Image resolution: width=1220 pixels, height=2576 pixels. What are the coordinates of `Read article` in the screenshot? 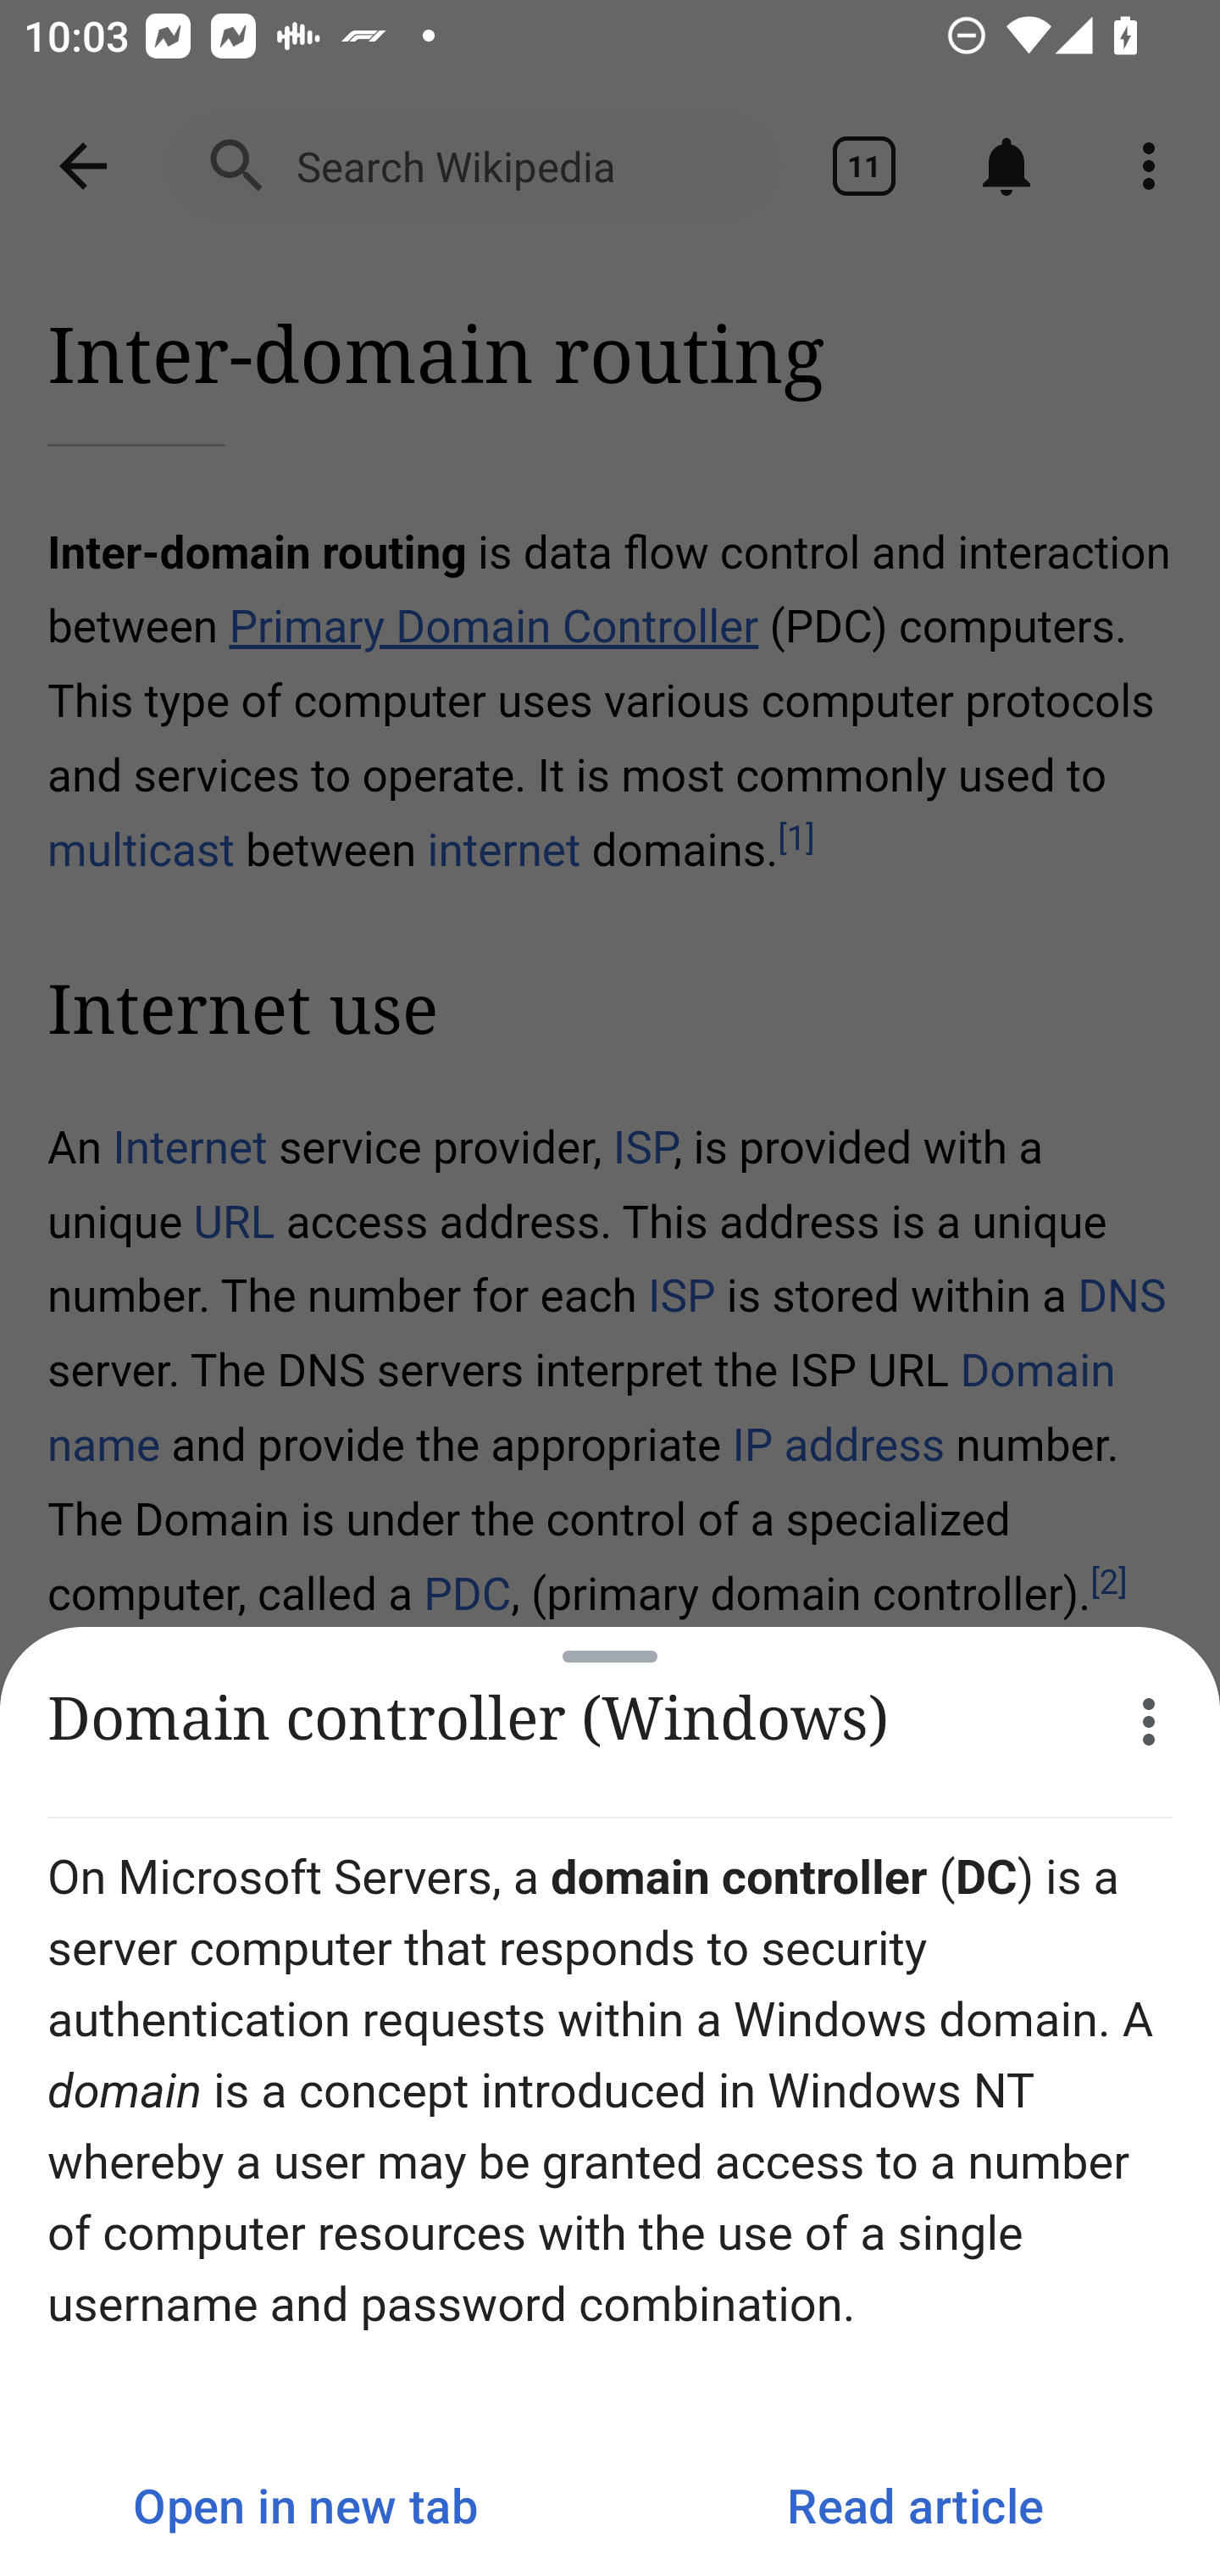 It's located at (915, 2505).